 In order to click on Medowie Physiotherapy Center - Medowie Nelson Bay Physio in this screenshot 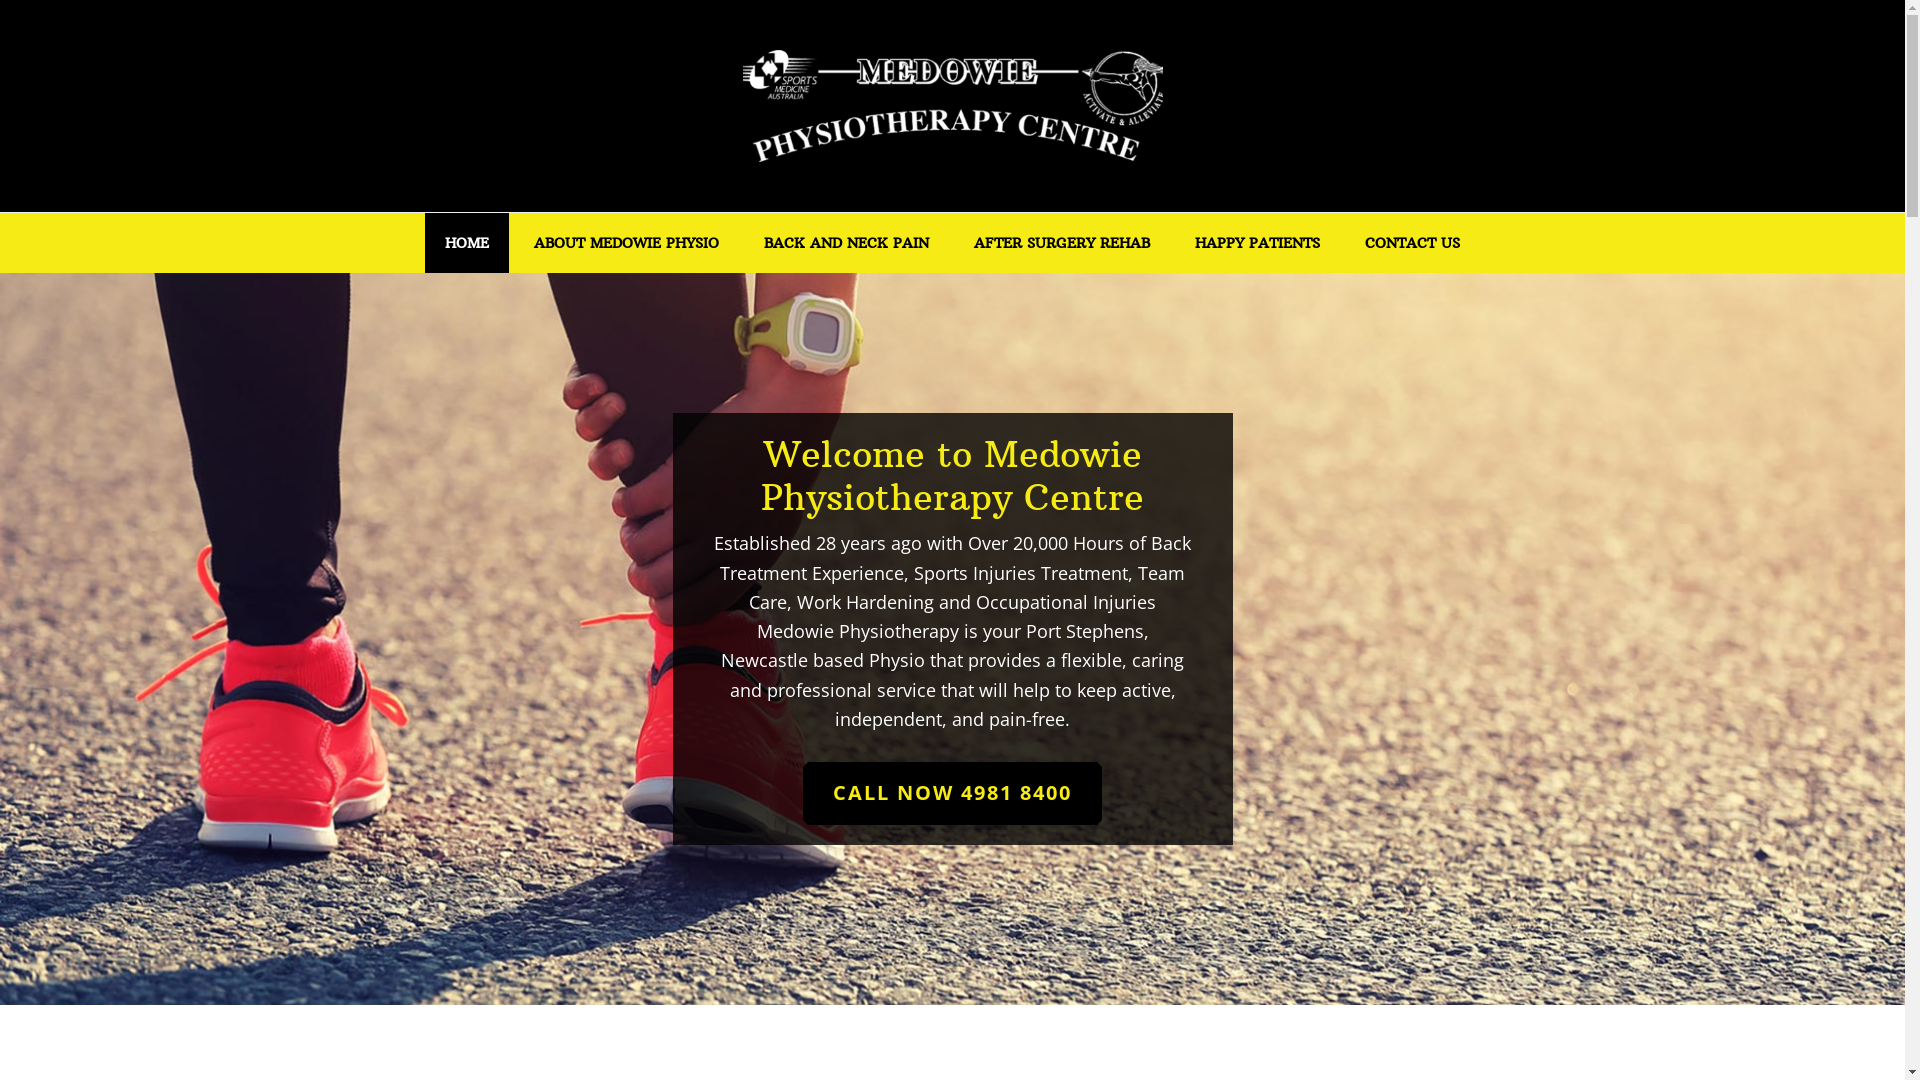, I will do `click(952, 106)`.